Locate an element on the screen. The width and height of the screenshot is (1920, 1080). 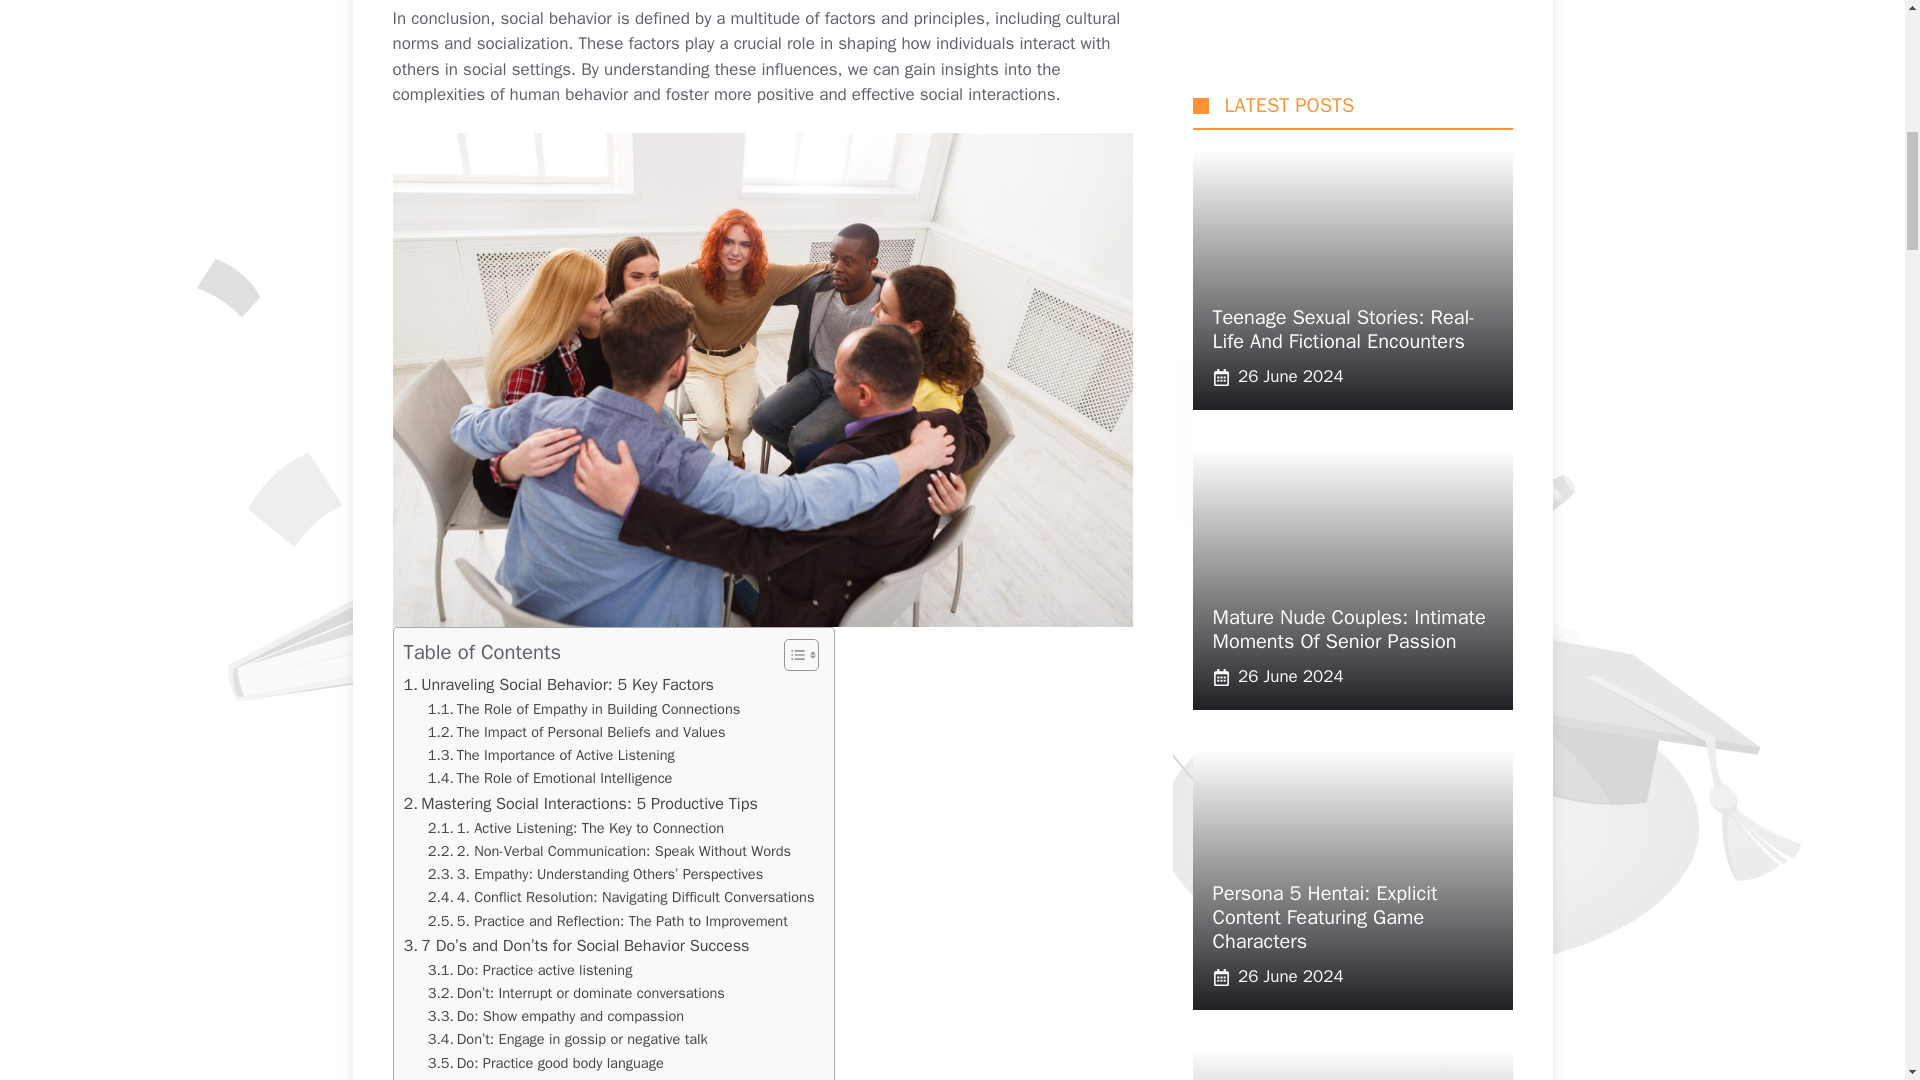
4. Conflict Resolution: Navigating Difficult Conversations is located at coordinates (621, 897).